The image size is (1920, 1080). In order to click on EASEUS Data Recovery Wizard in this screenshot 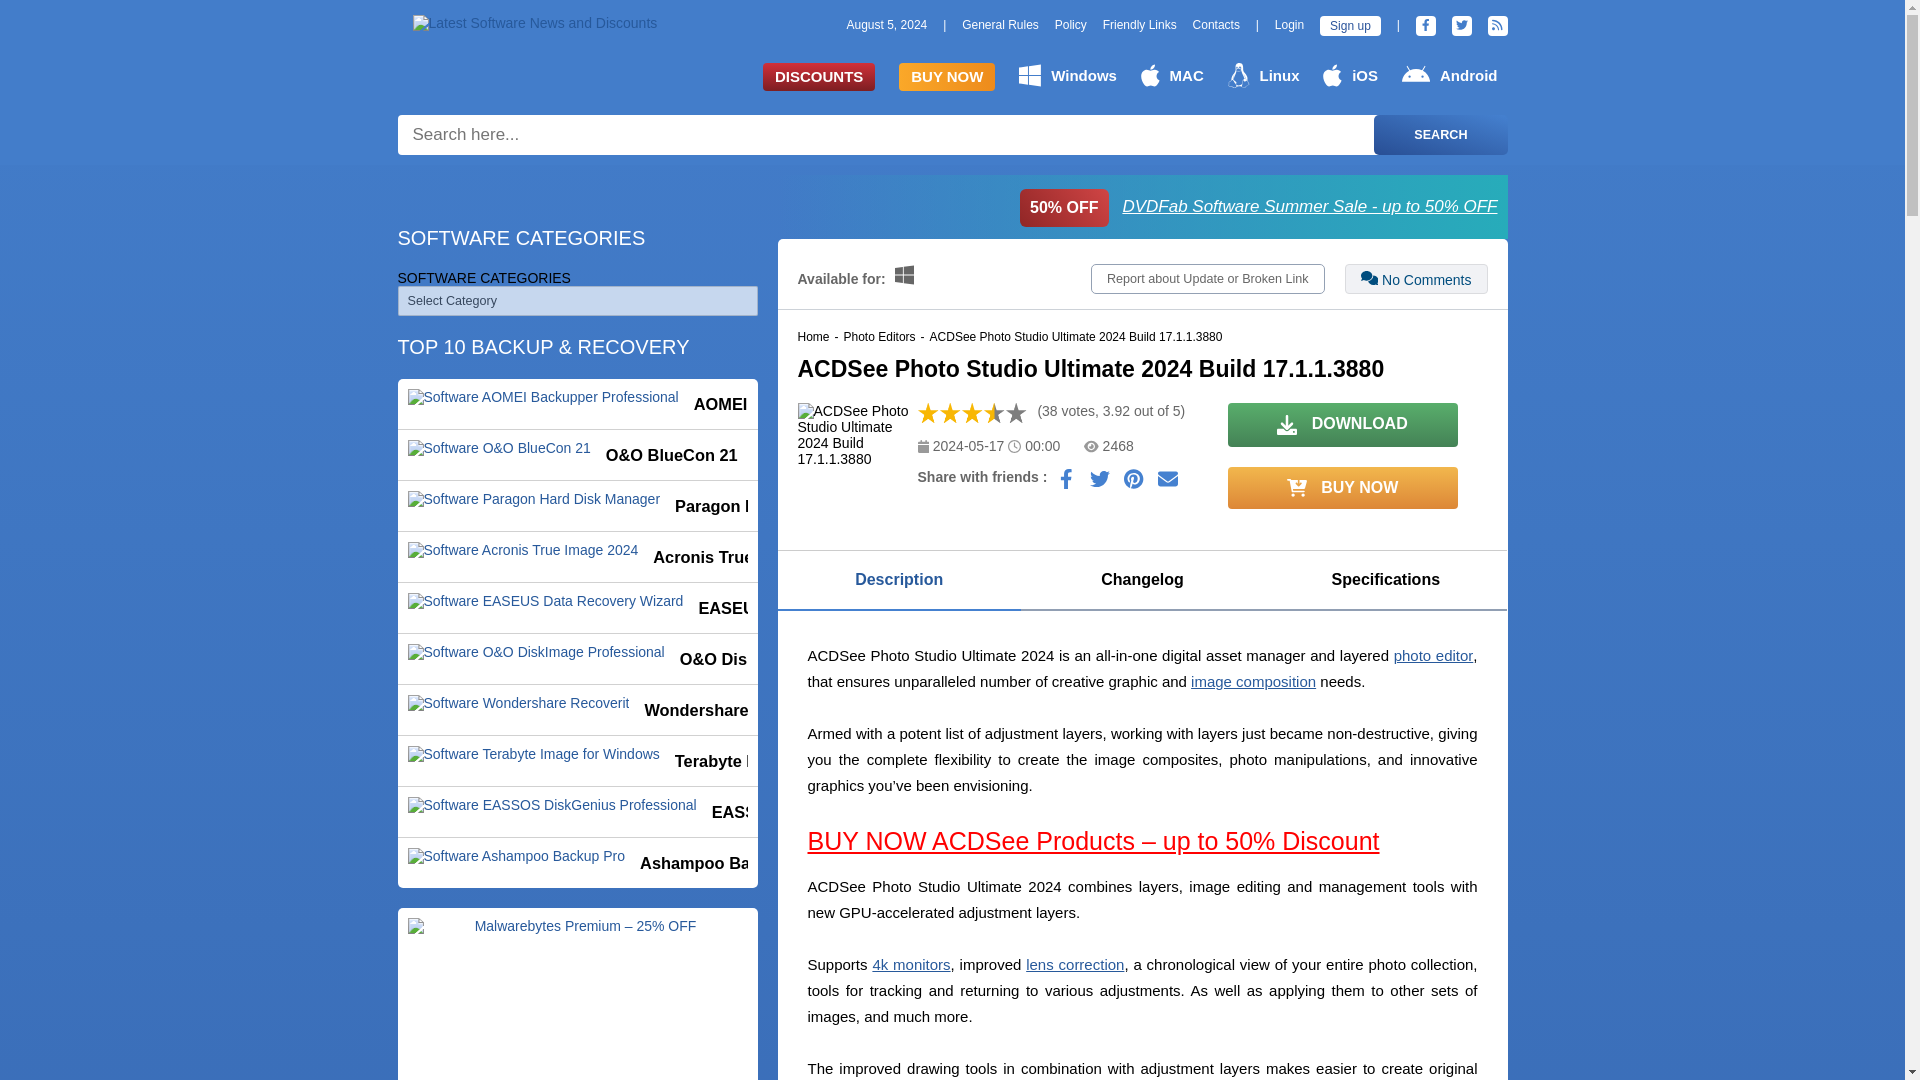, I will do `click(578, 608)`.